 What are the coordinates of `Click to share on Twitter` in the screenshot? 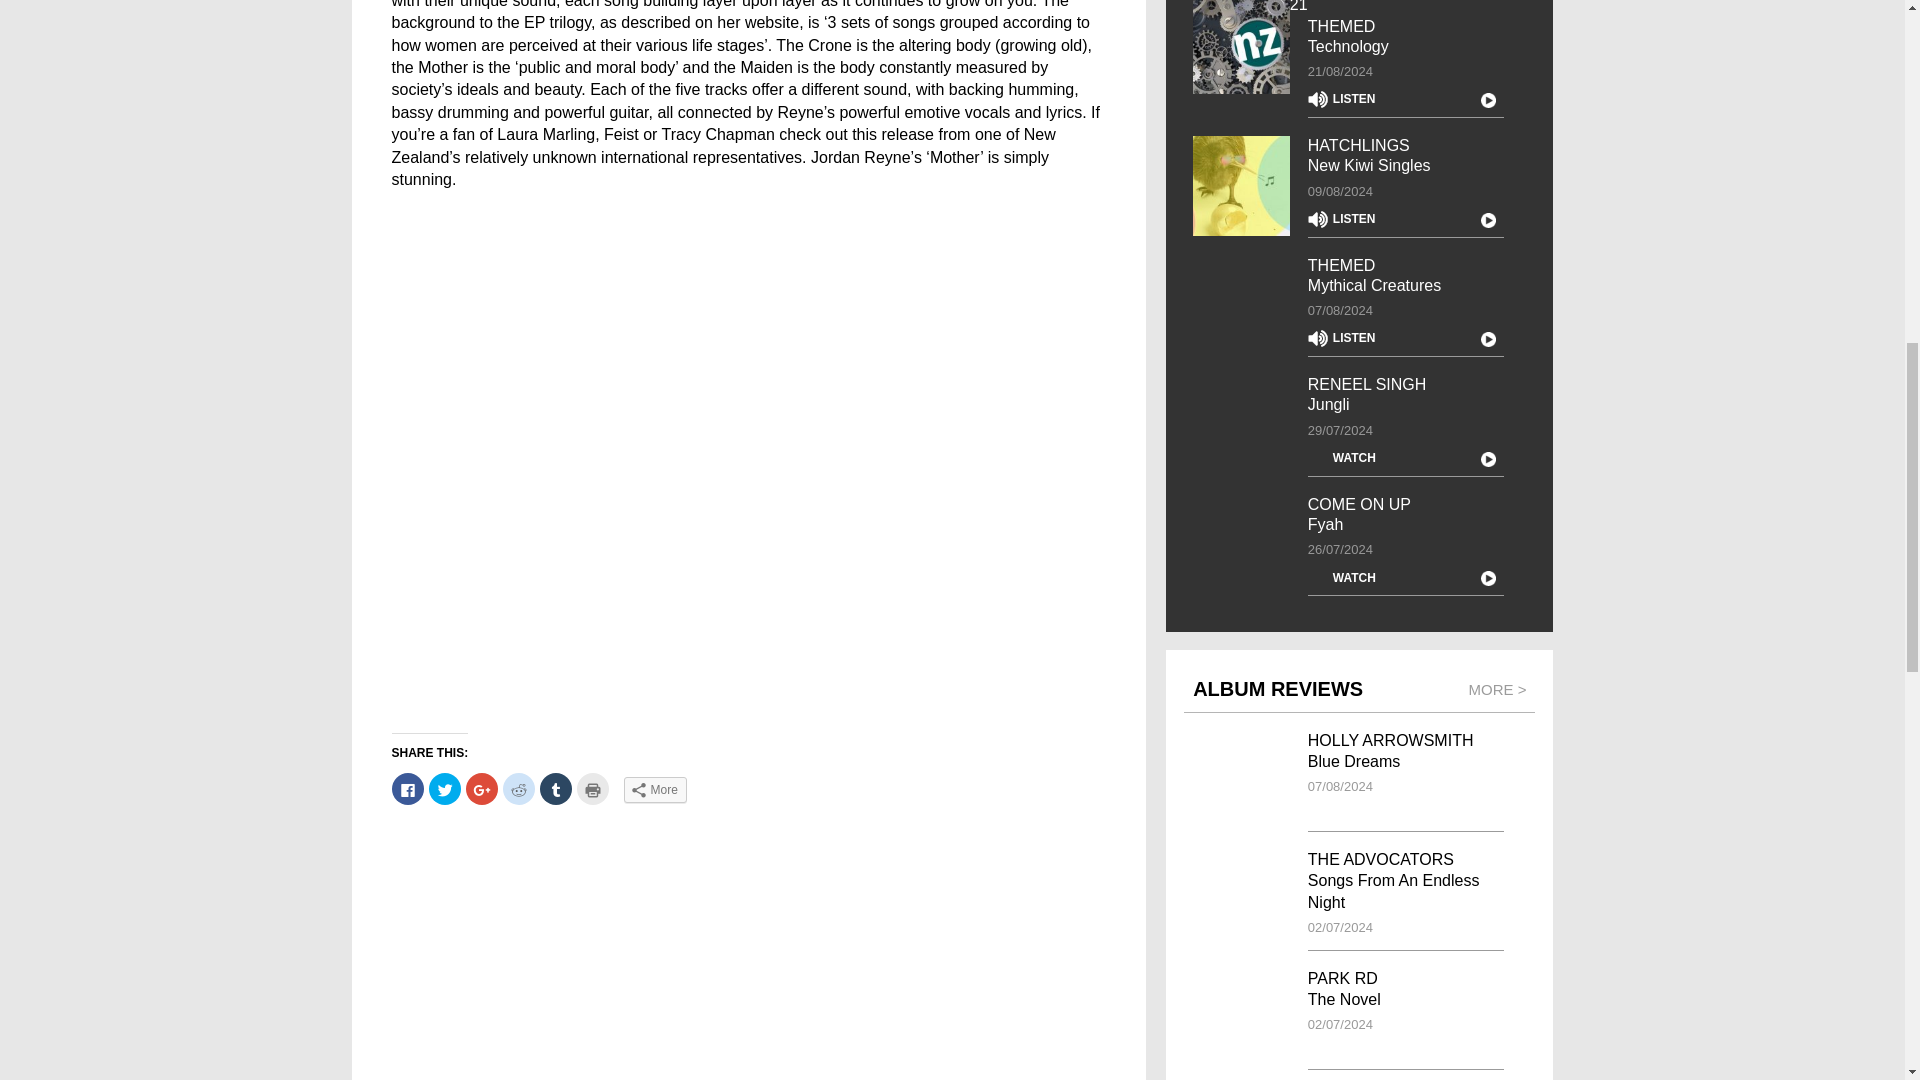 It's located at (444, 788).